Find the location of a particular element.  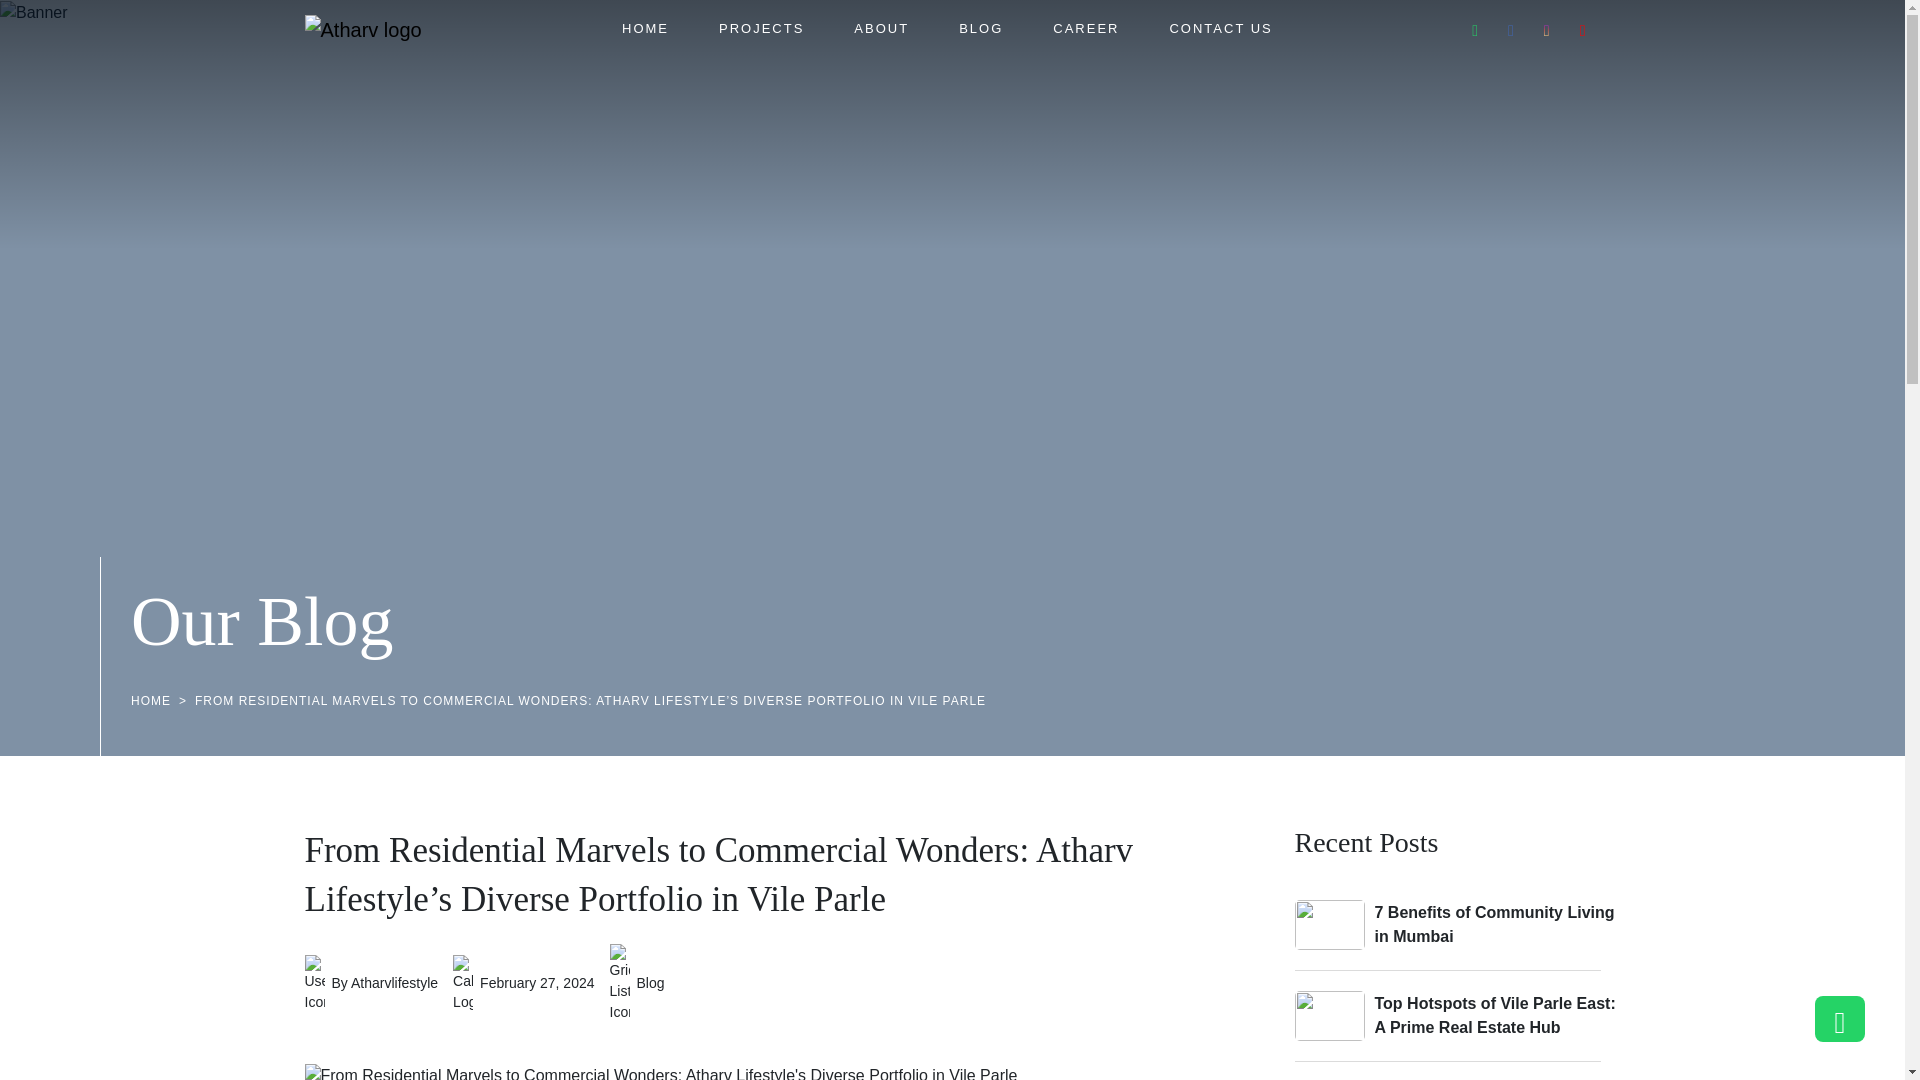

Top Hotspots of Vile Parle East: A Prime Real Estate Hub is located at coordinates (1496, 1016).